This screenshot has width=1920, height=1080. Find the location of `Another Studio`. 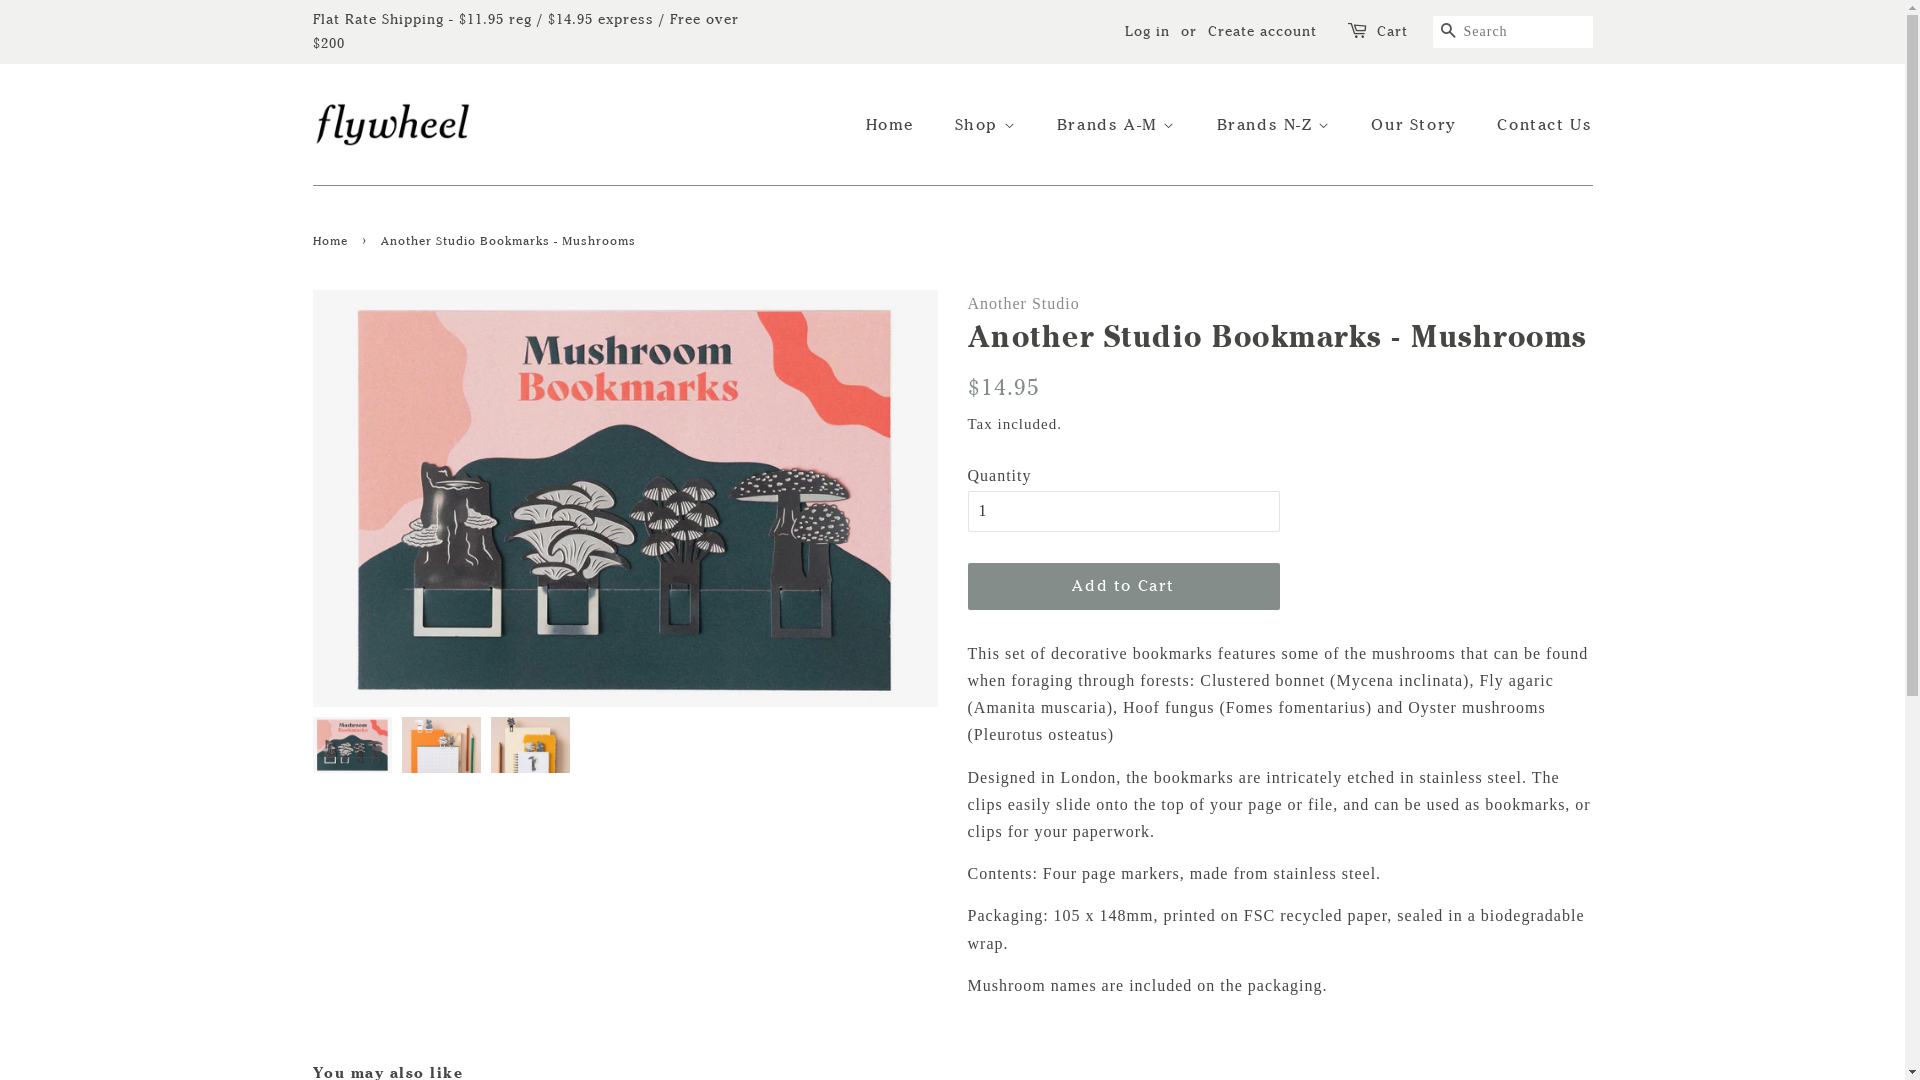

Another Studio is located at coordinates (1024, 303).